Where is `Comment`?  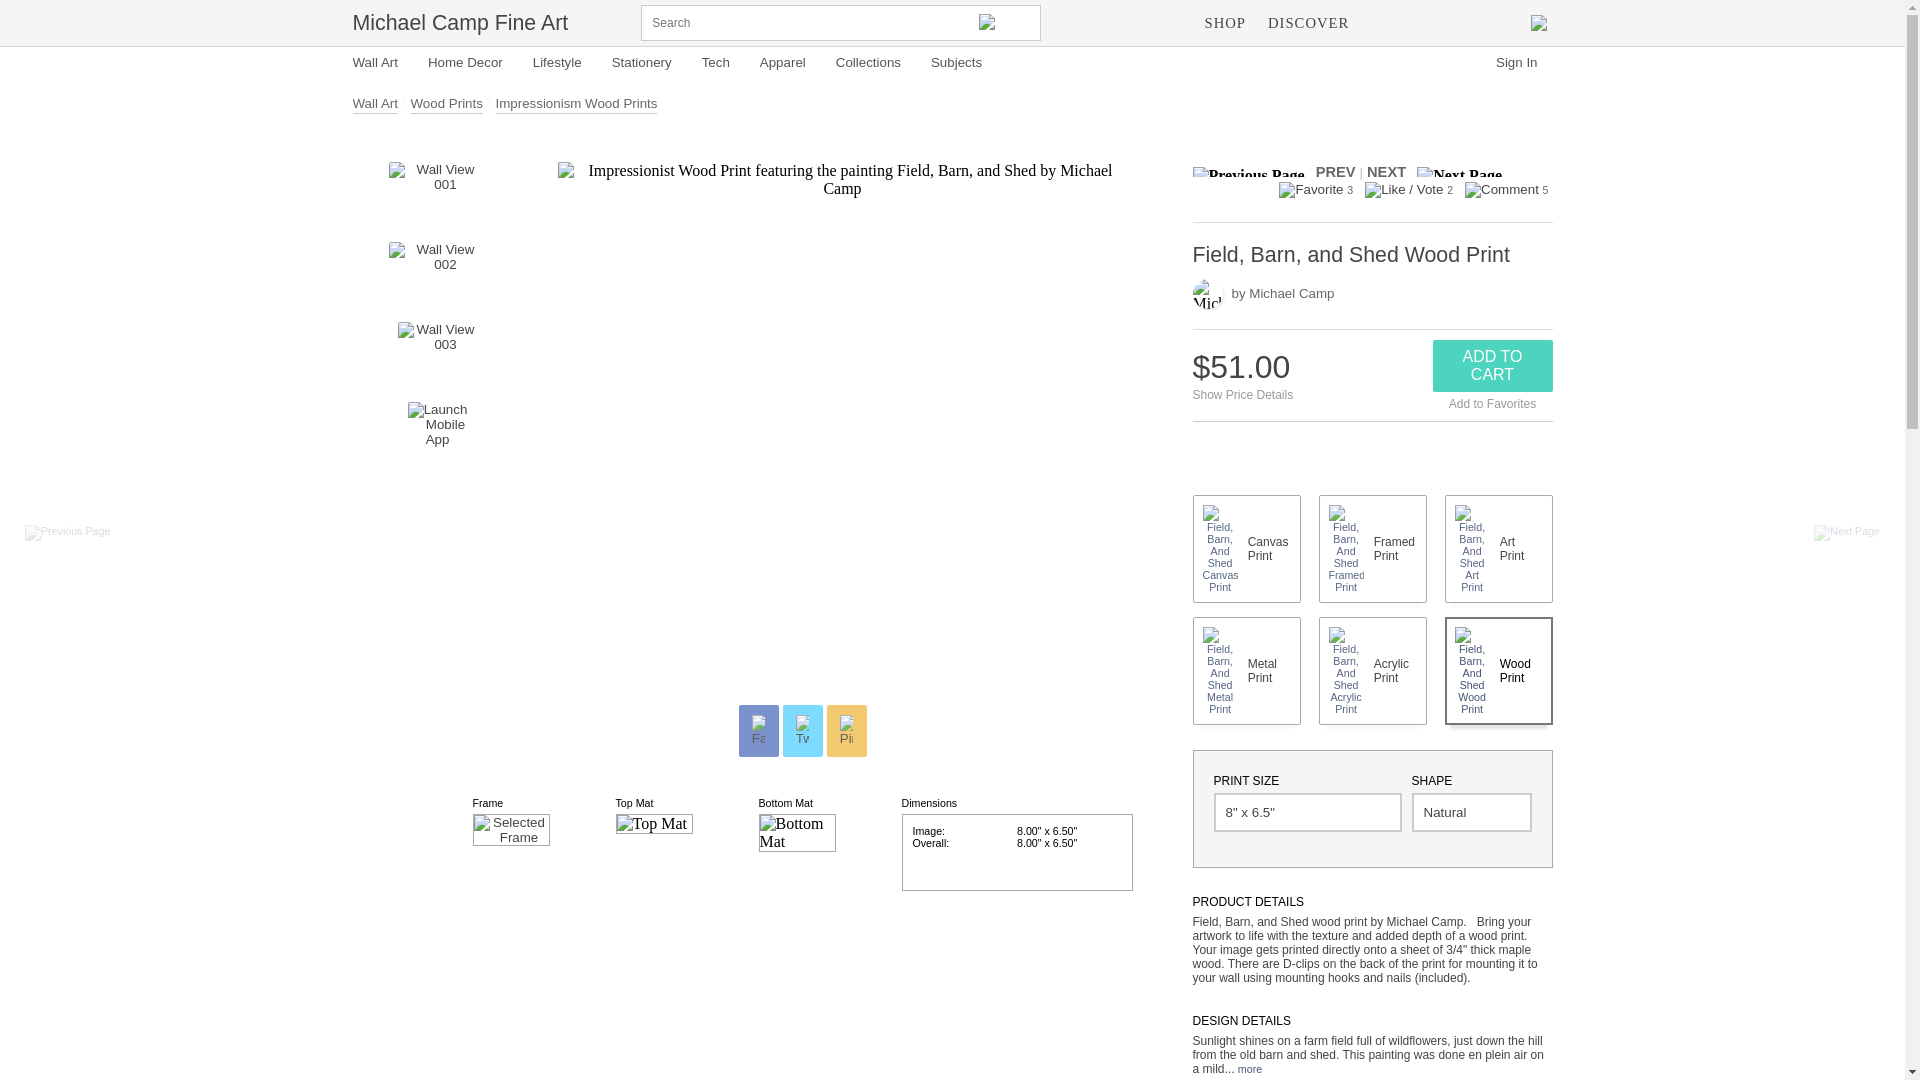
Comment is located at coordinates (1502, 190).